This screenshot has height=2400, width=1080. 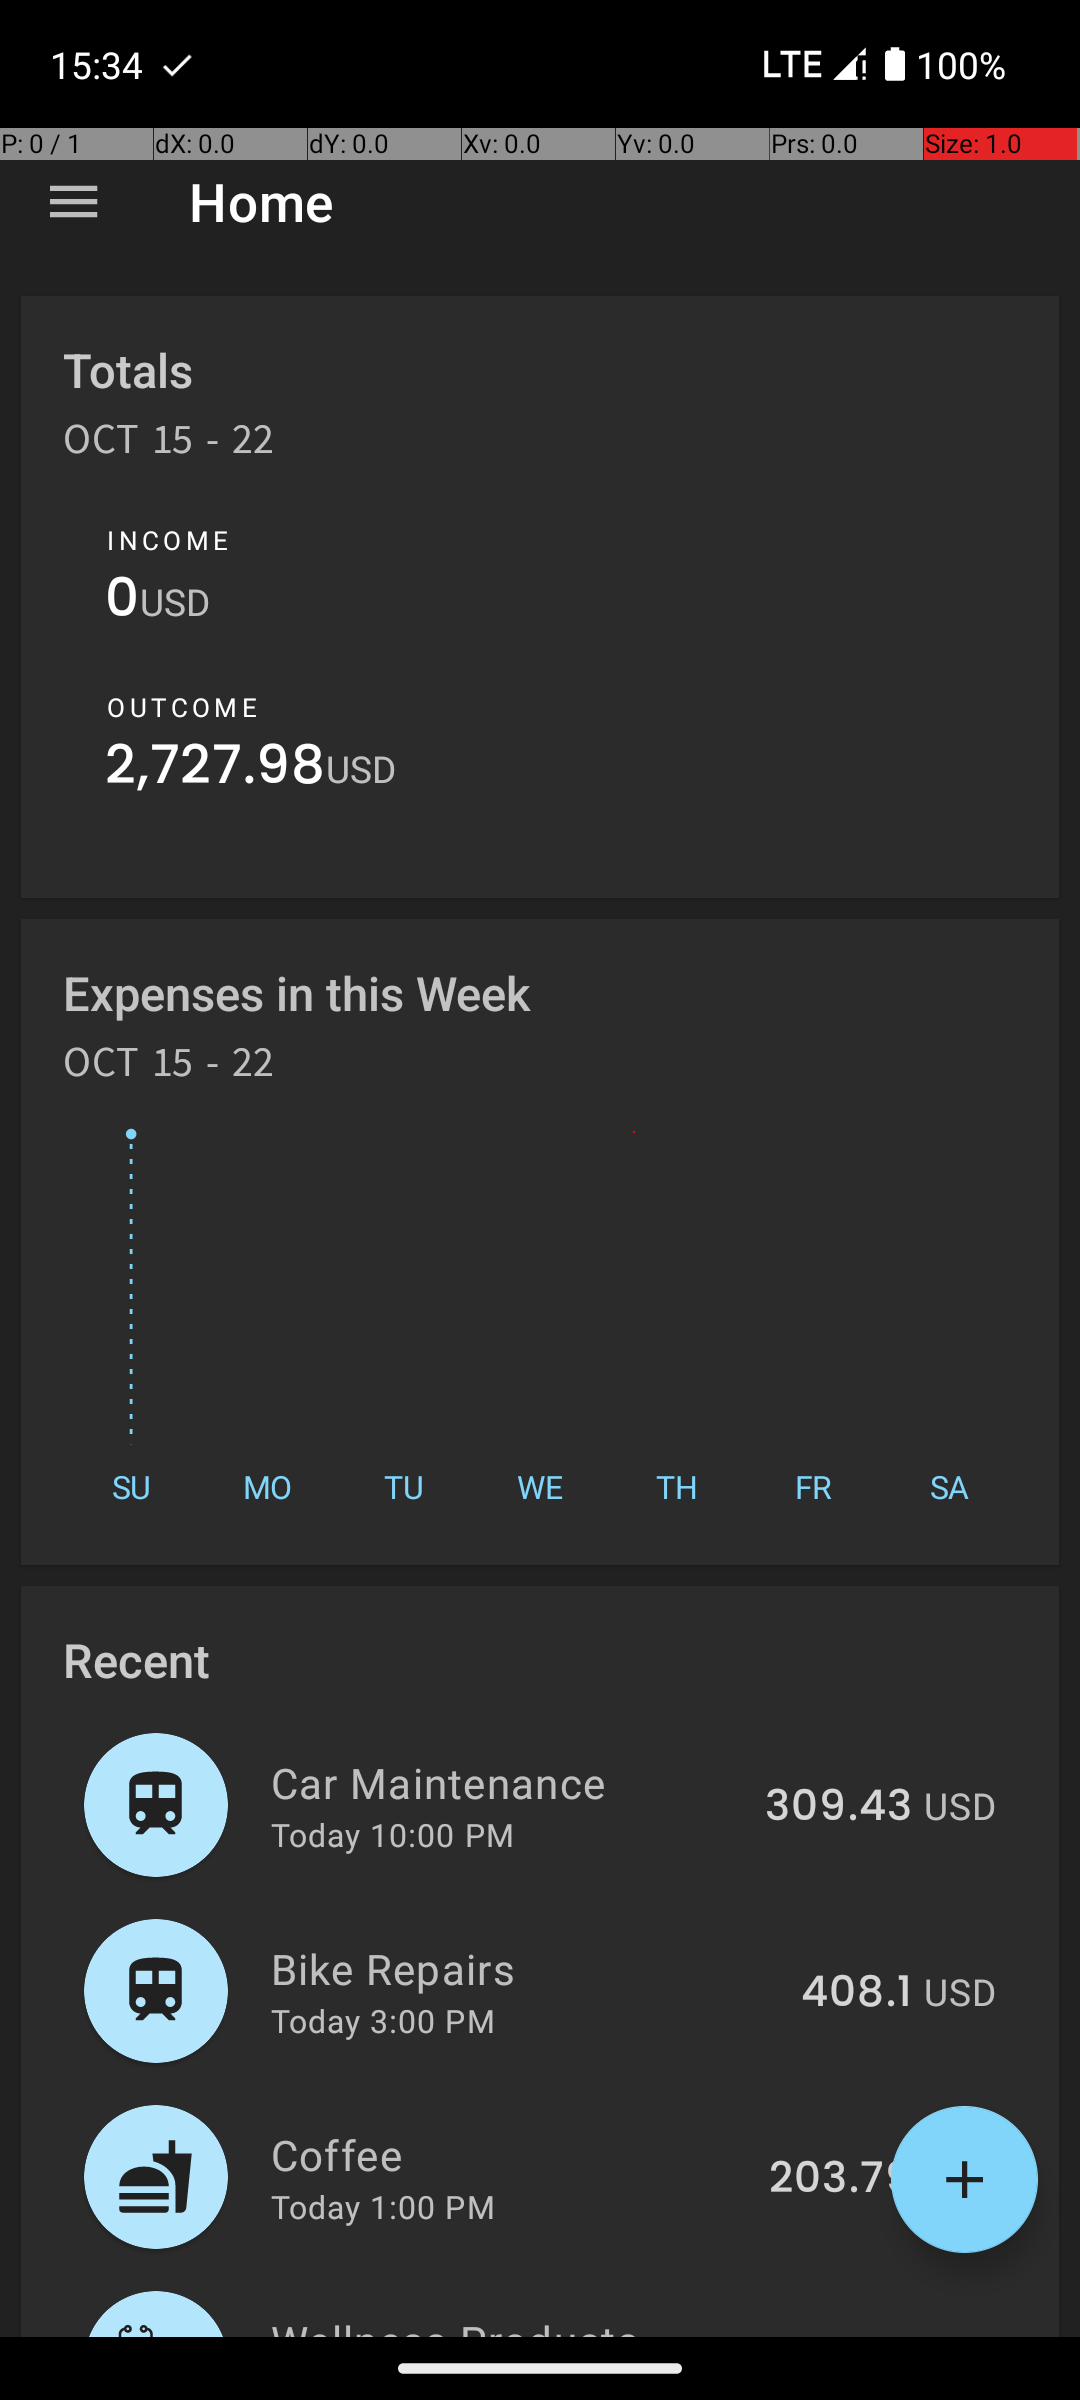 What do you see at coordinates (838, 1807) in the screenshot?
I see `309.43` at bounding box center [838, 1807].